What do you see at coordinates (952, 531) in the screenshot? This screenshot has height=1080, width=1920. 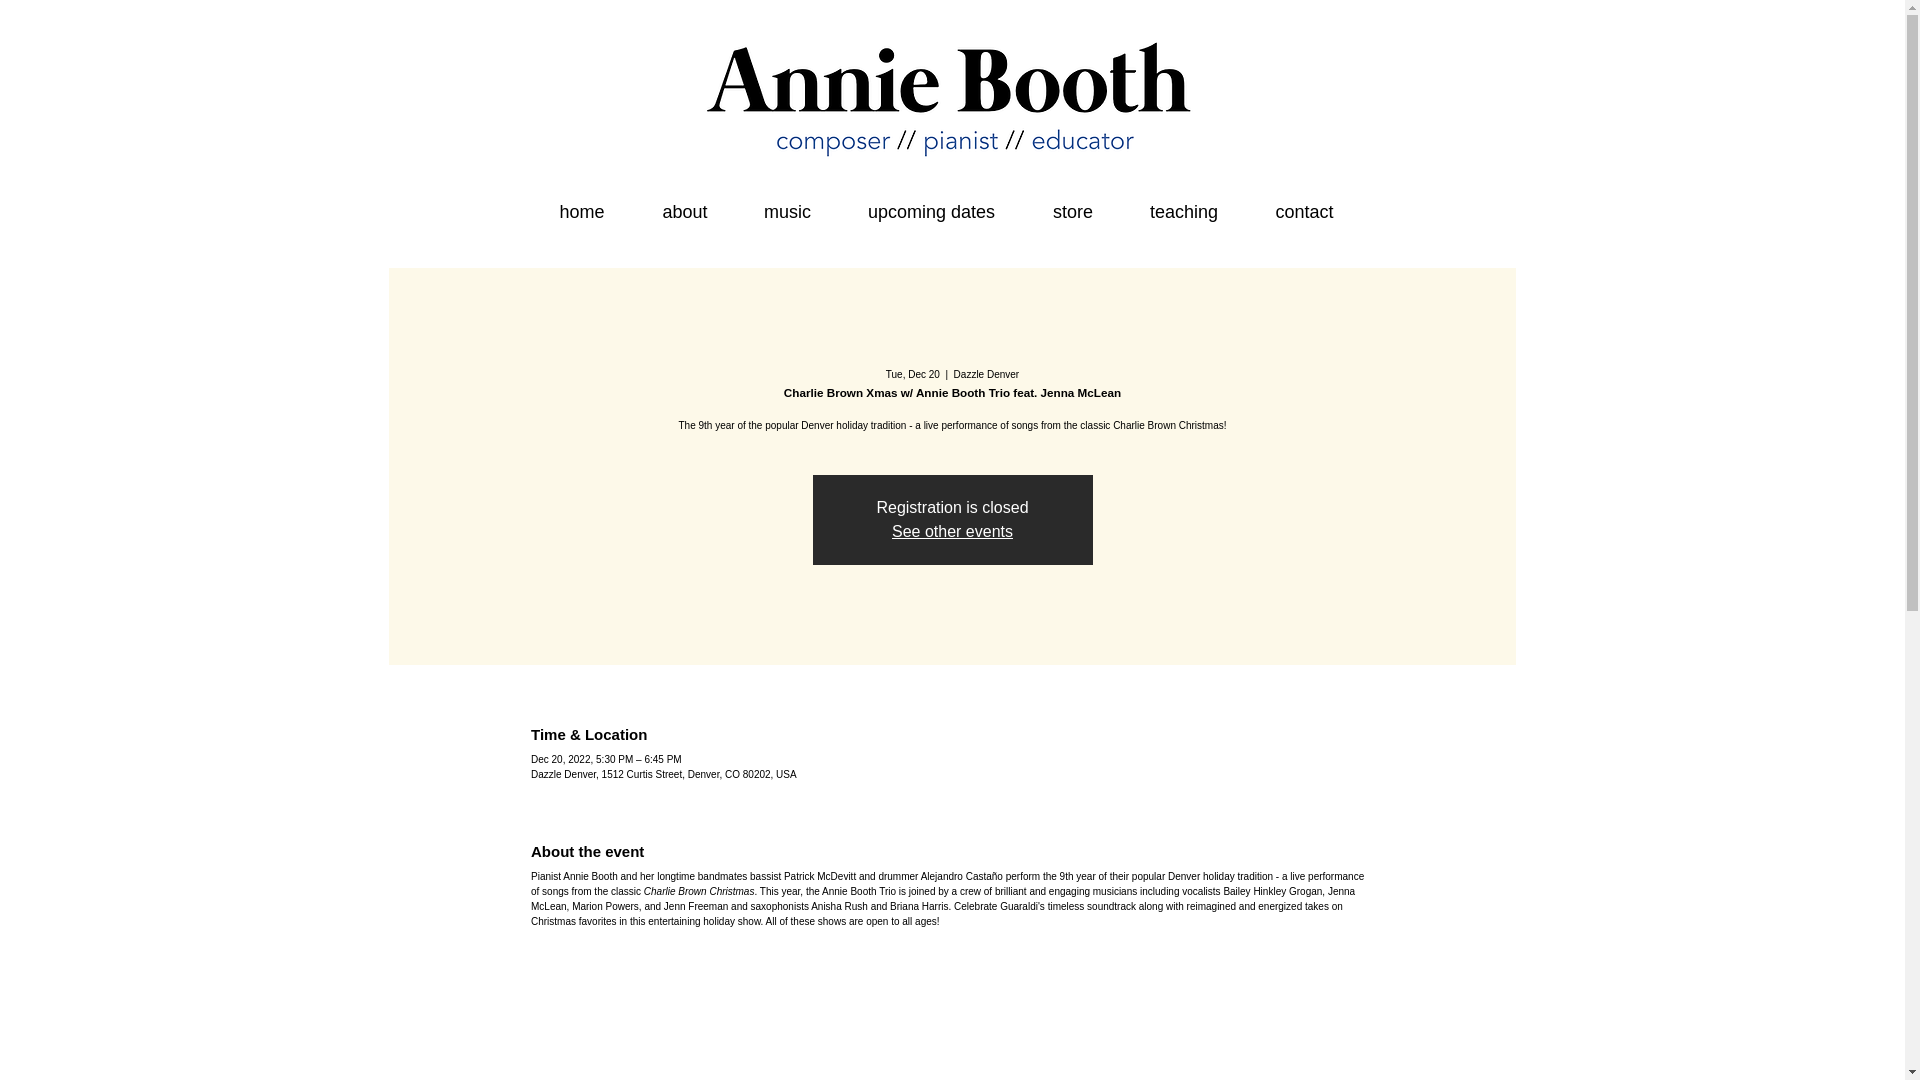 I see `See other events` at bounding box center [952, 531].